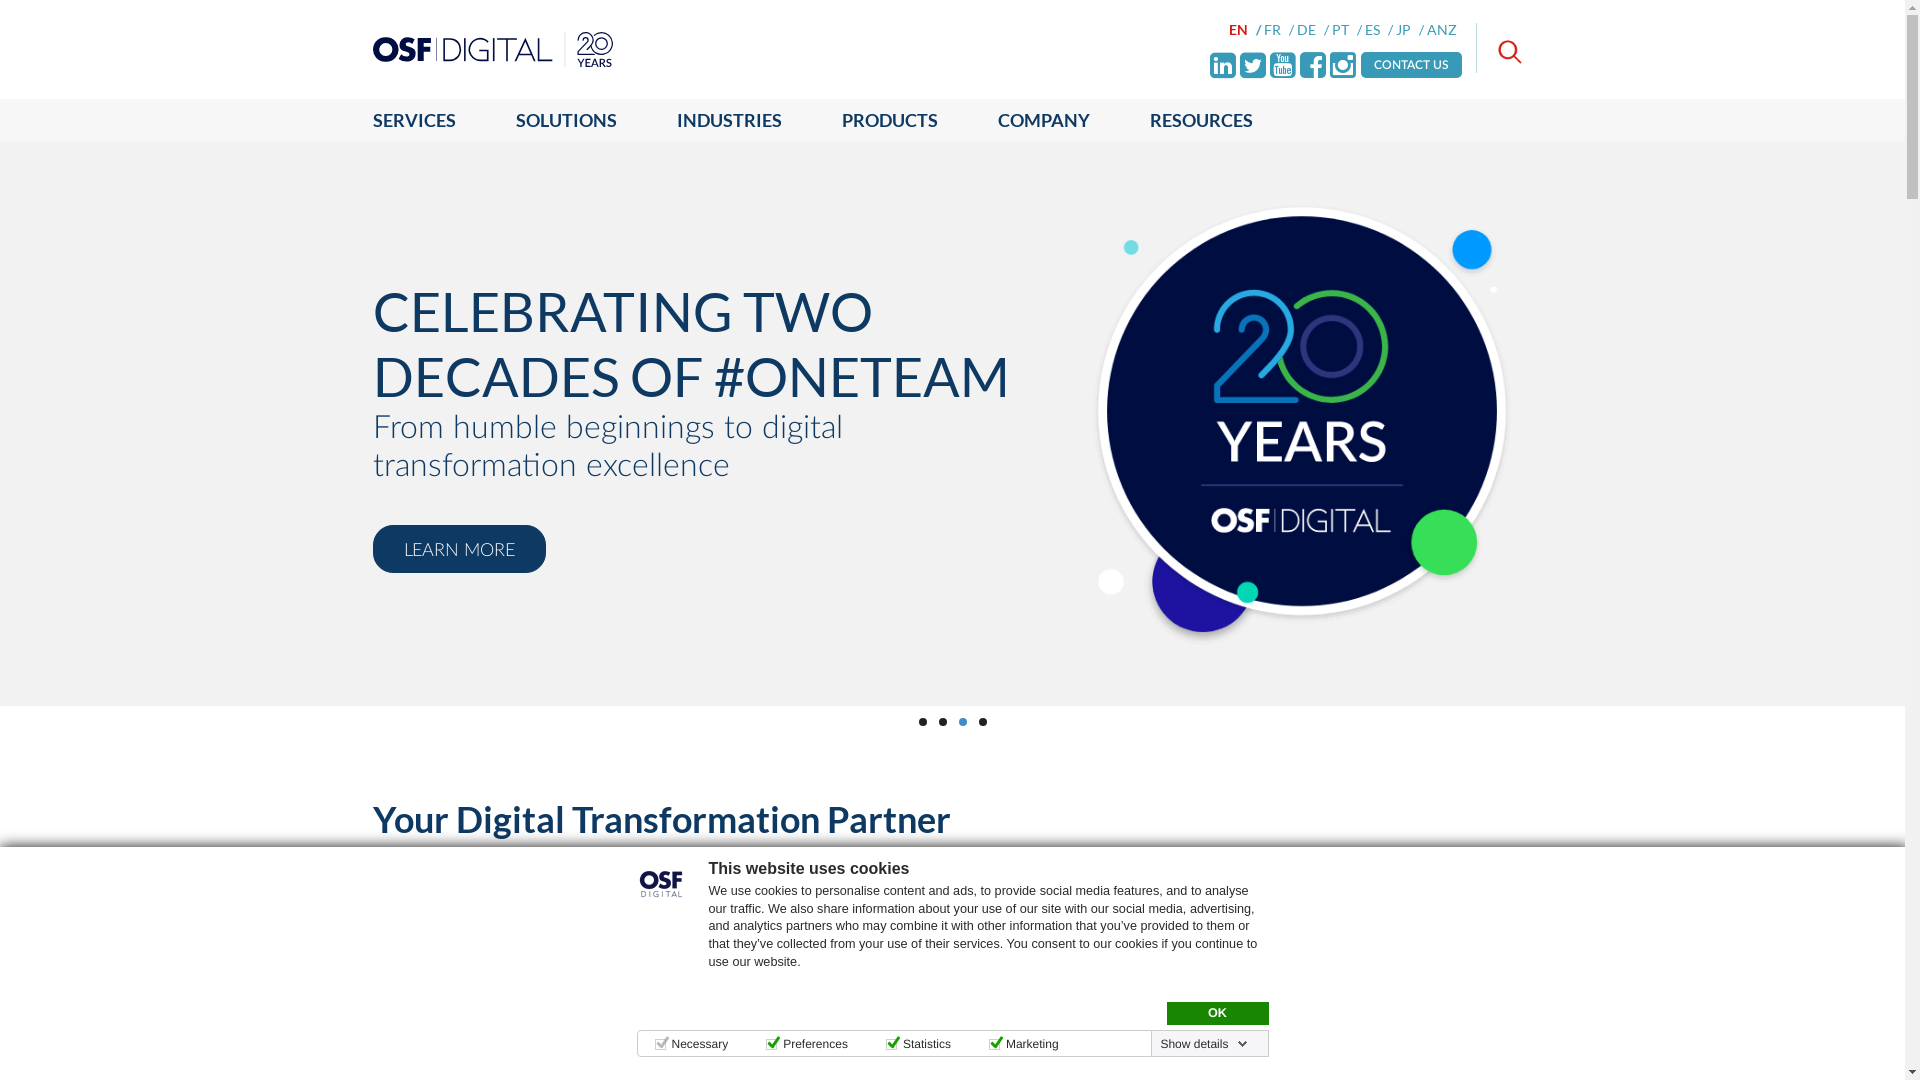 The height and width of the screenshot is (1080, 1920). I want to click on SERVICES, so click(428, 120).